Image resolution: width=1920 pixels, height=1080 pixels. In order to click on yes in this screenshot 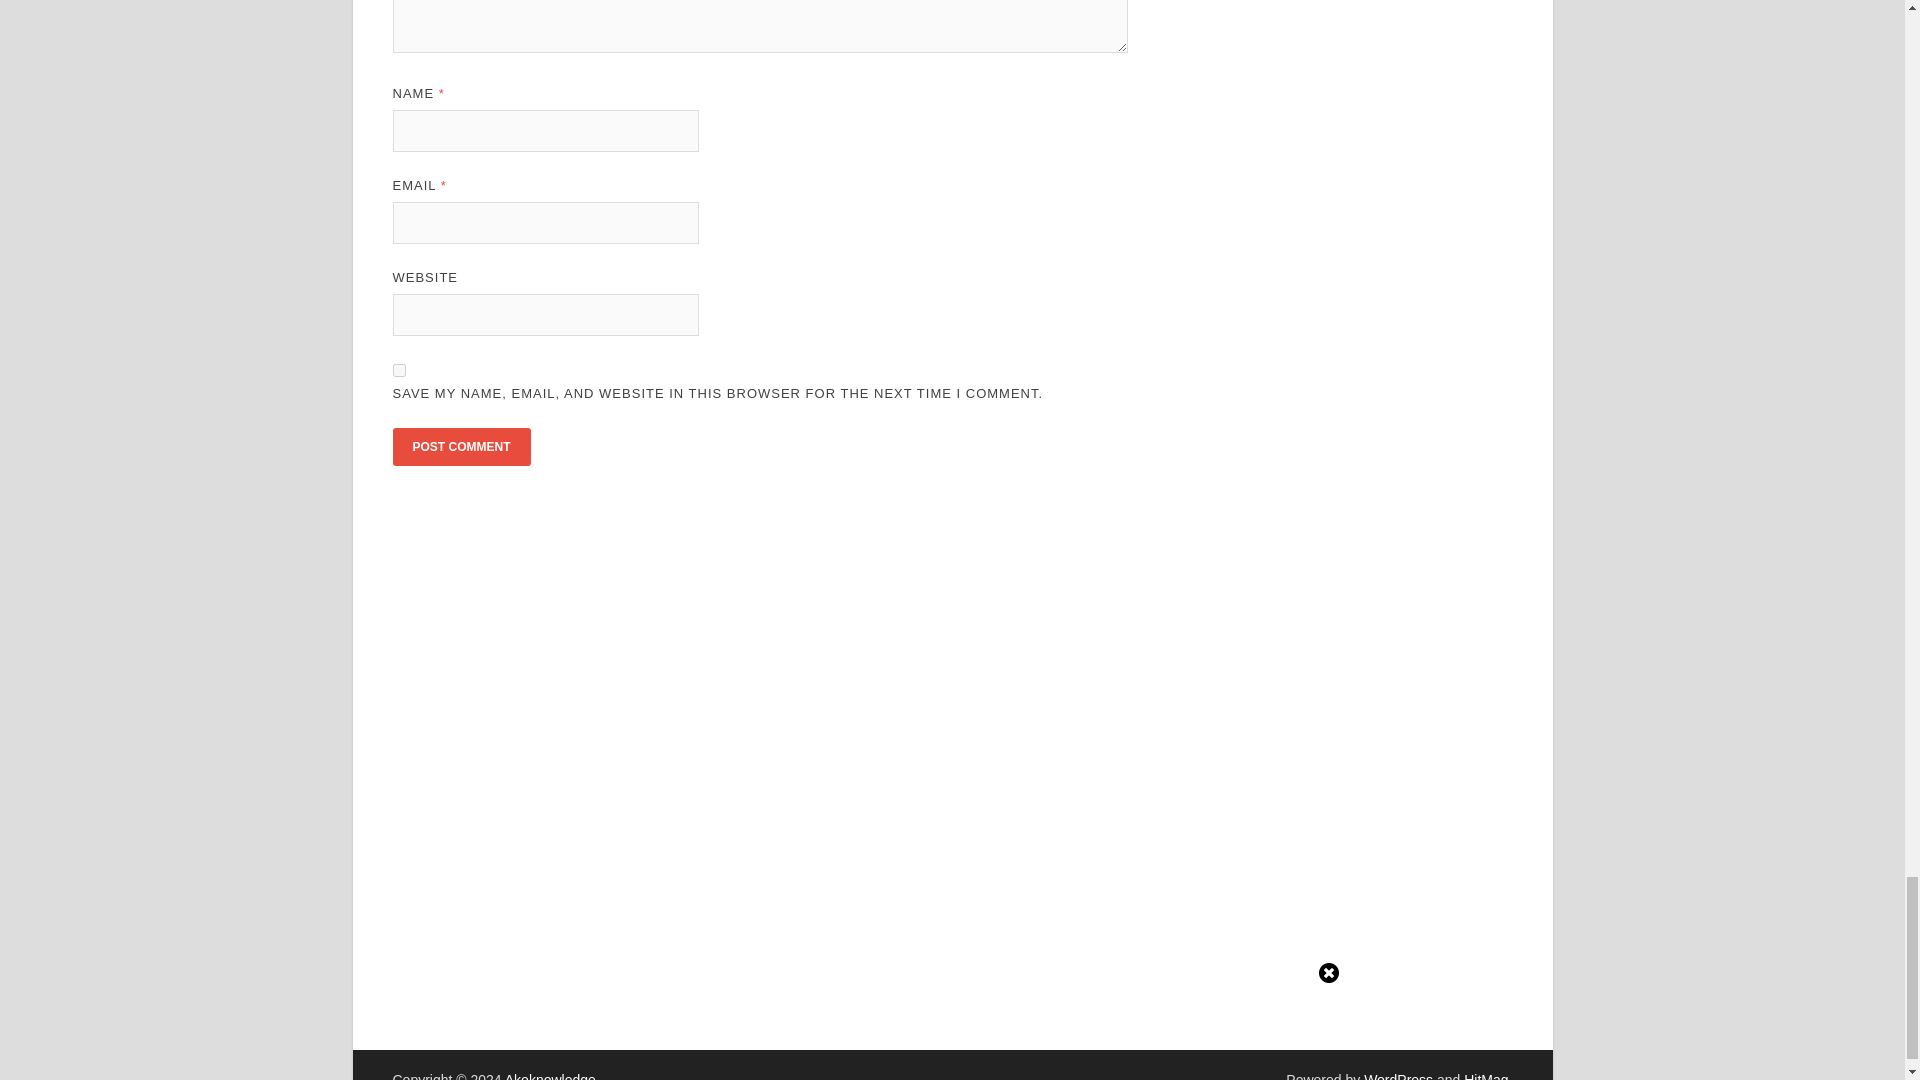, I will do `click(398, 370)`.